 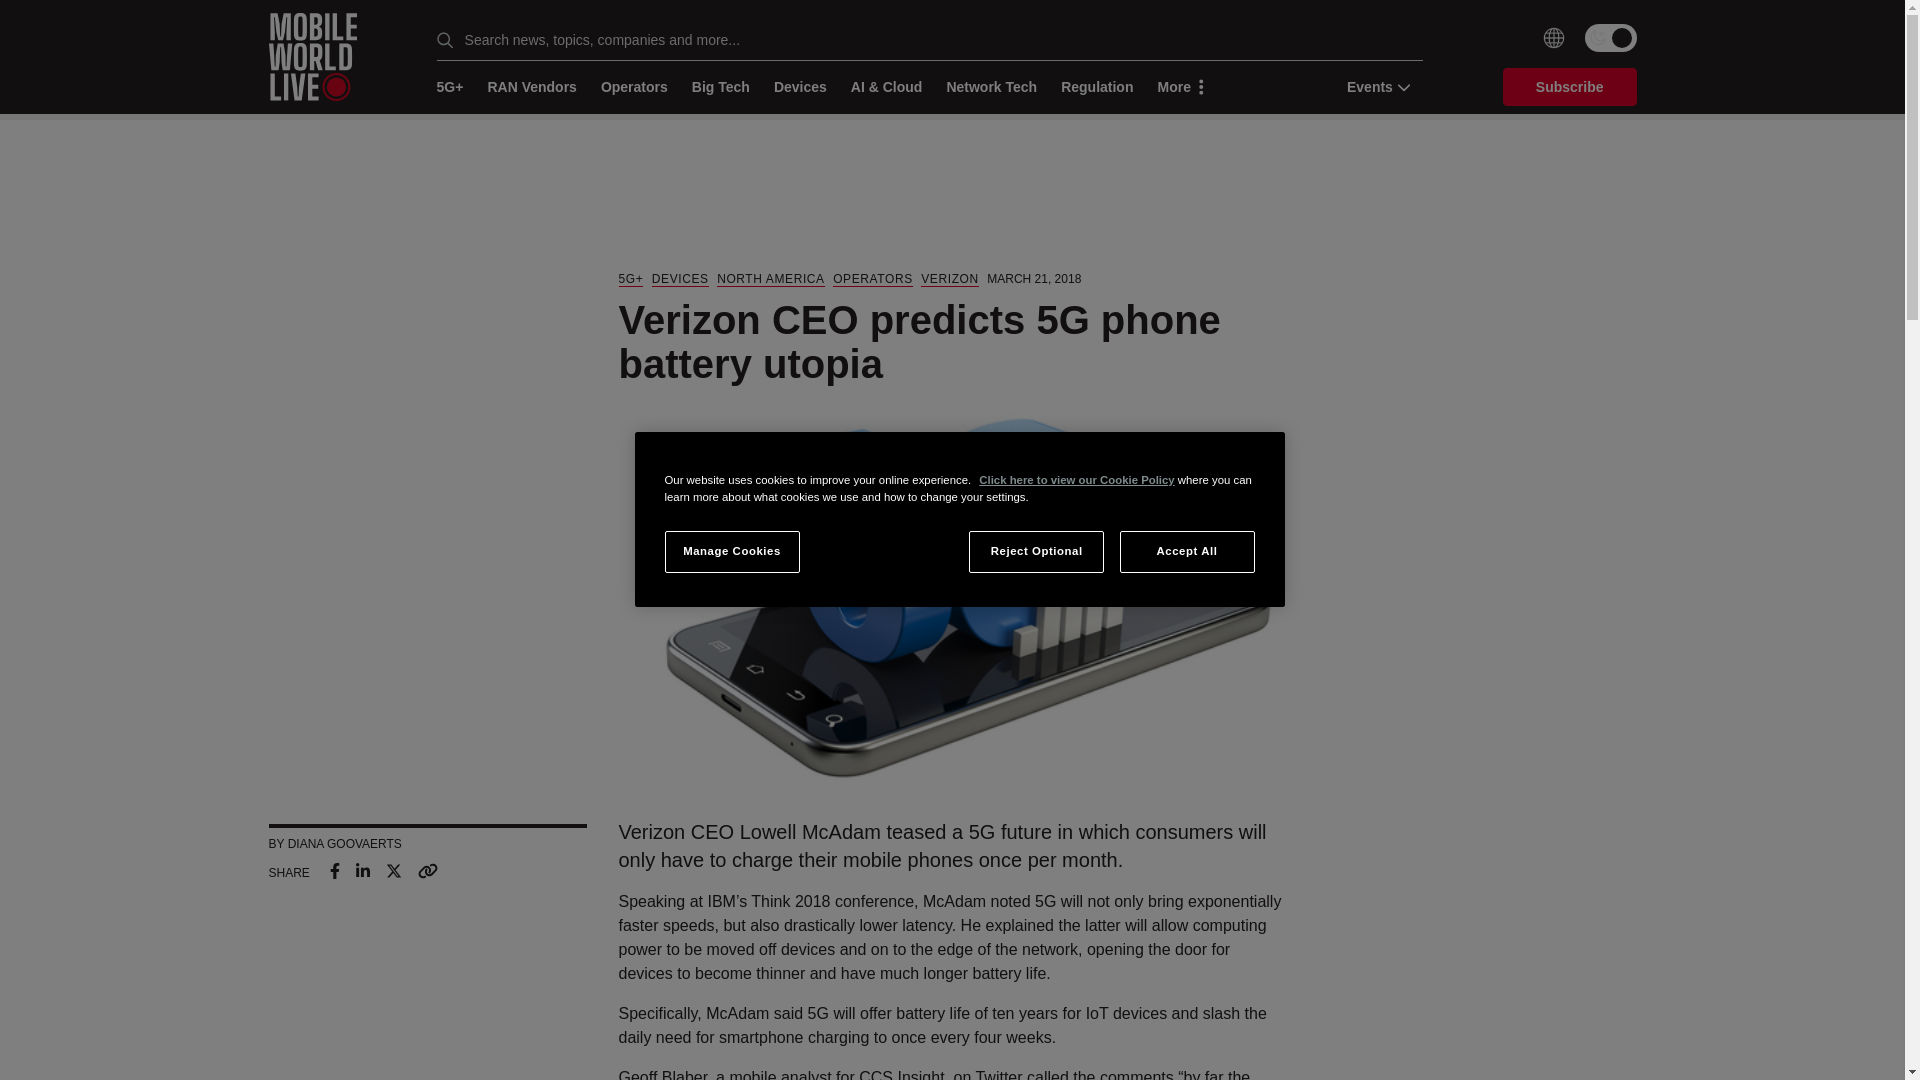 I want to click on Subscribe, so click(x=1570, y=86).